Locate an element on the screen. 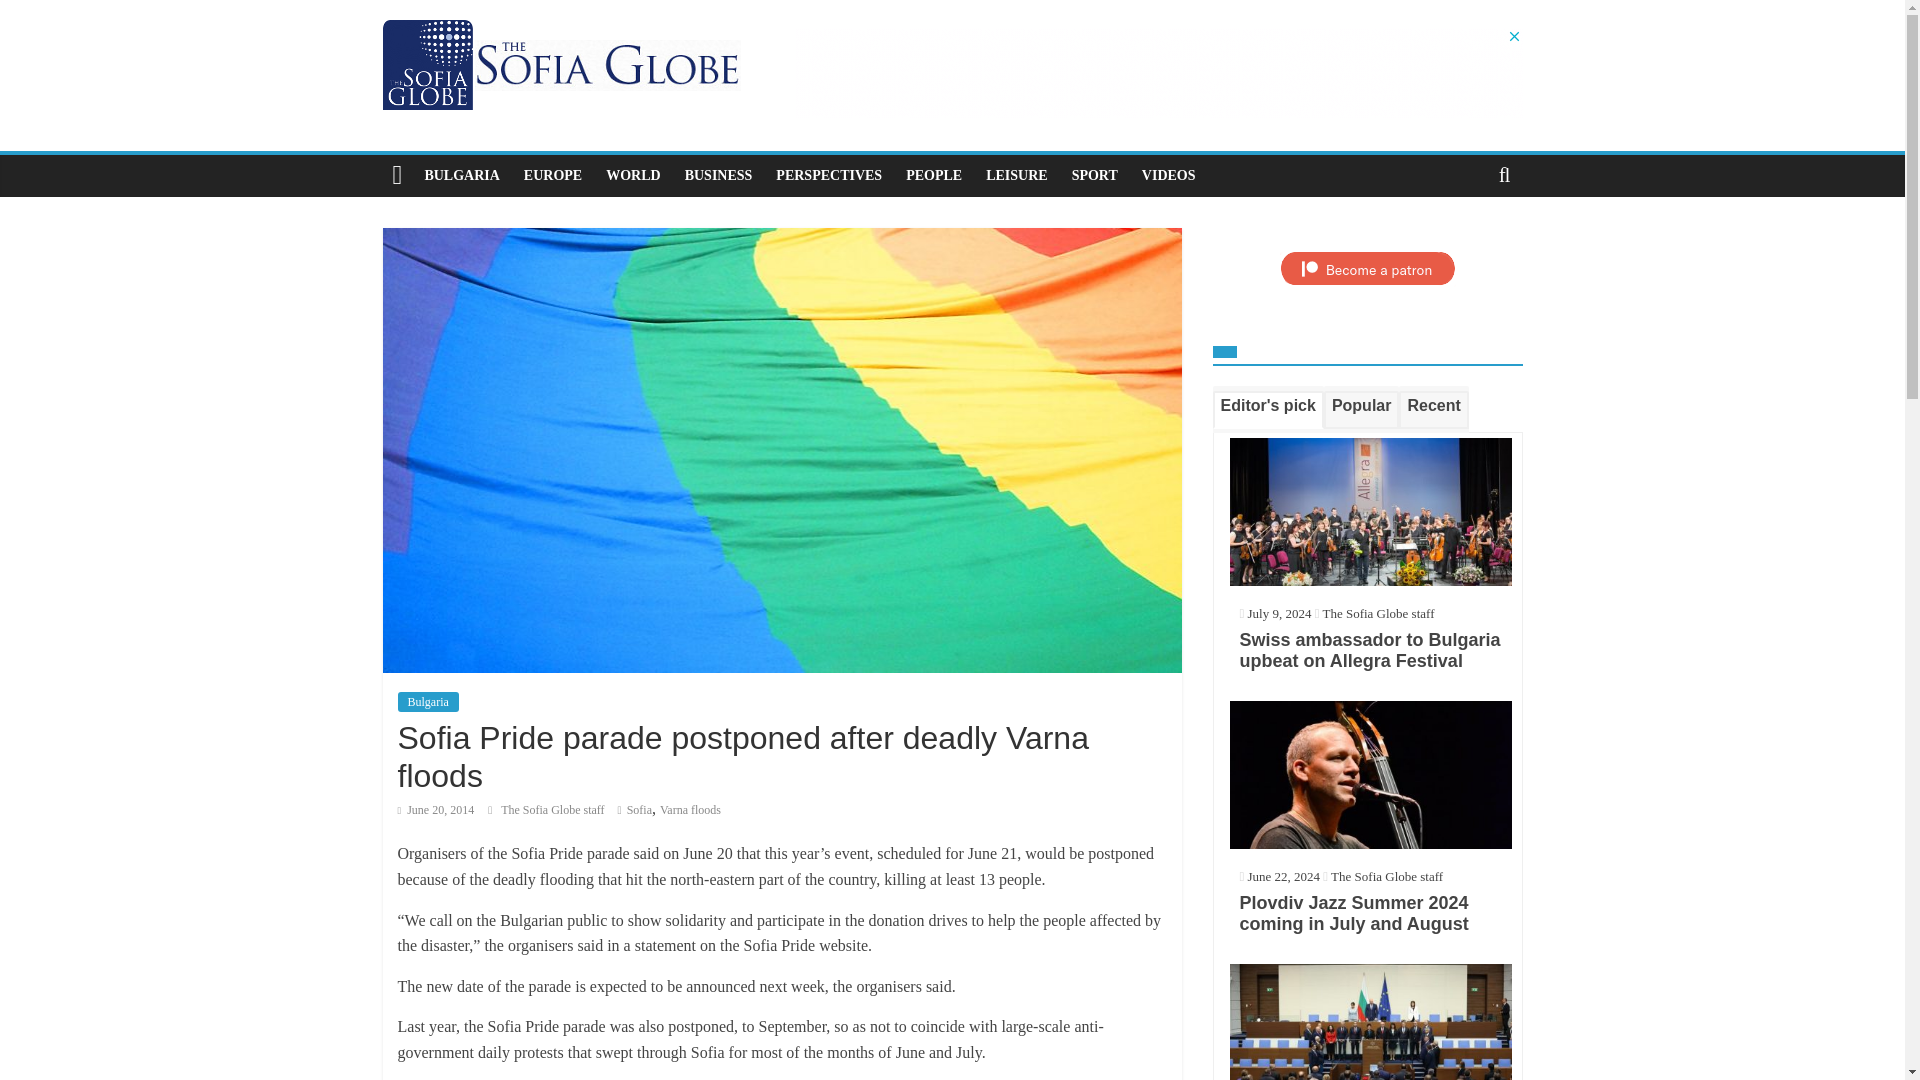 Image resolution: width=1920 pixels, height=1080 pixels. WORLD is located at coordinates (632, 176).